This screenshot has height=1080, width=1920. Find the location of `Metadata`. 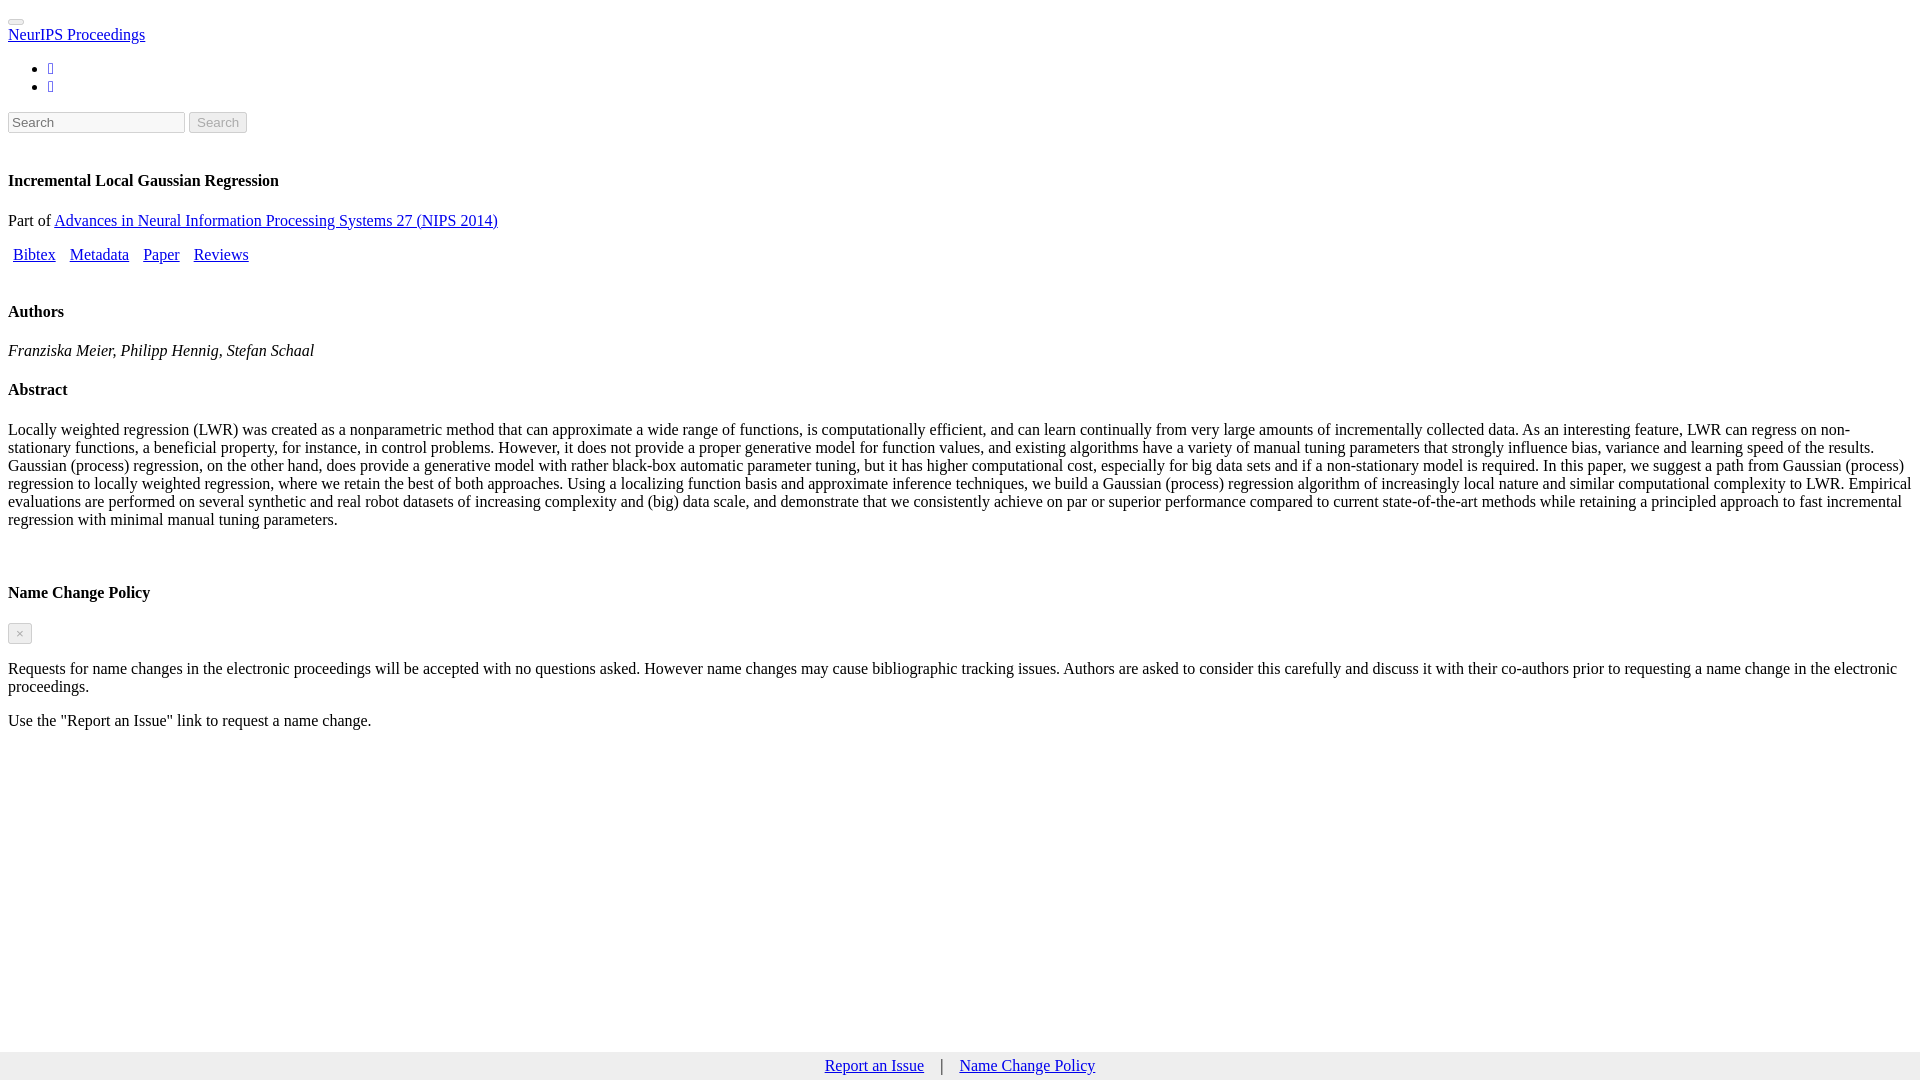

Metadata is located at coordinates (100, 254).